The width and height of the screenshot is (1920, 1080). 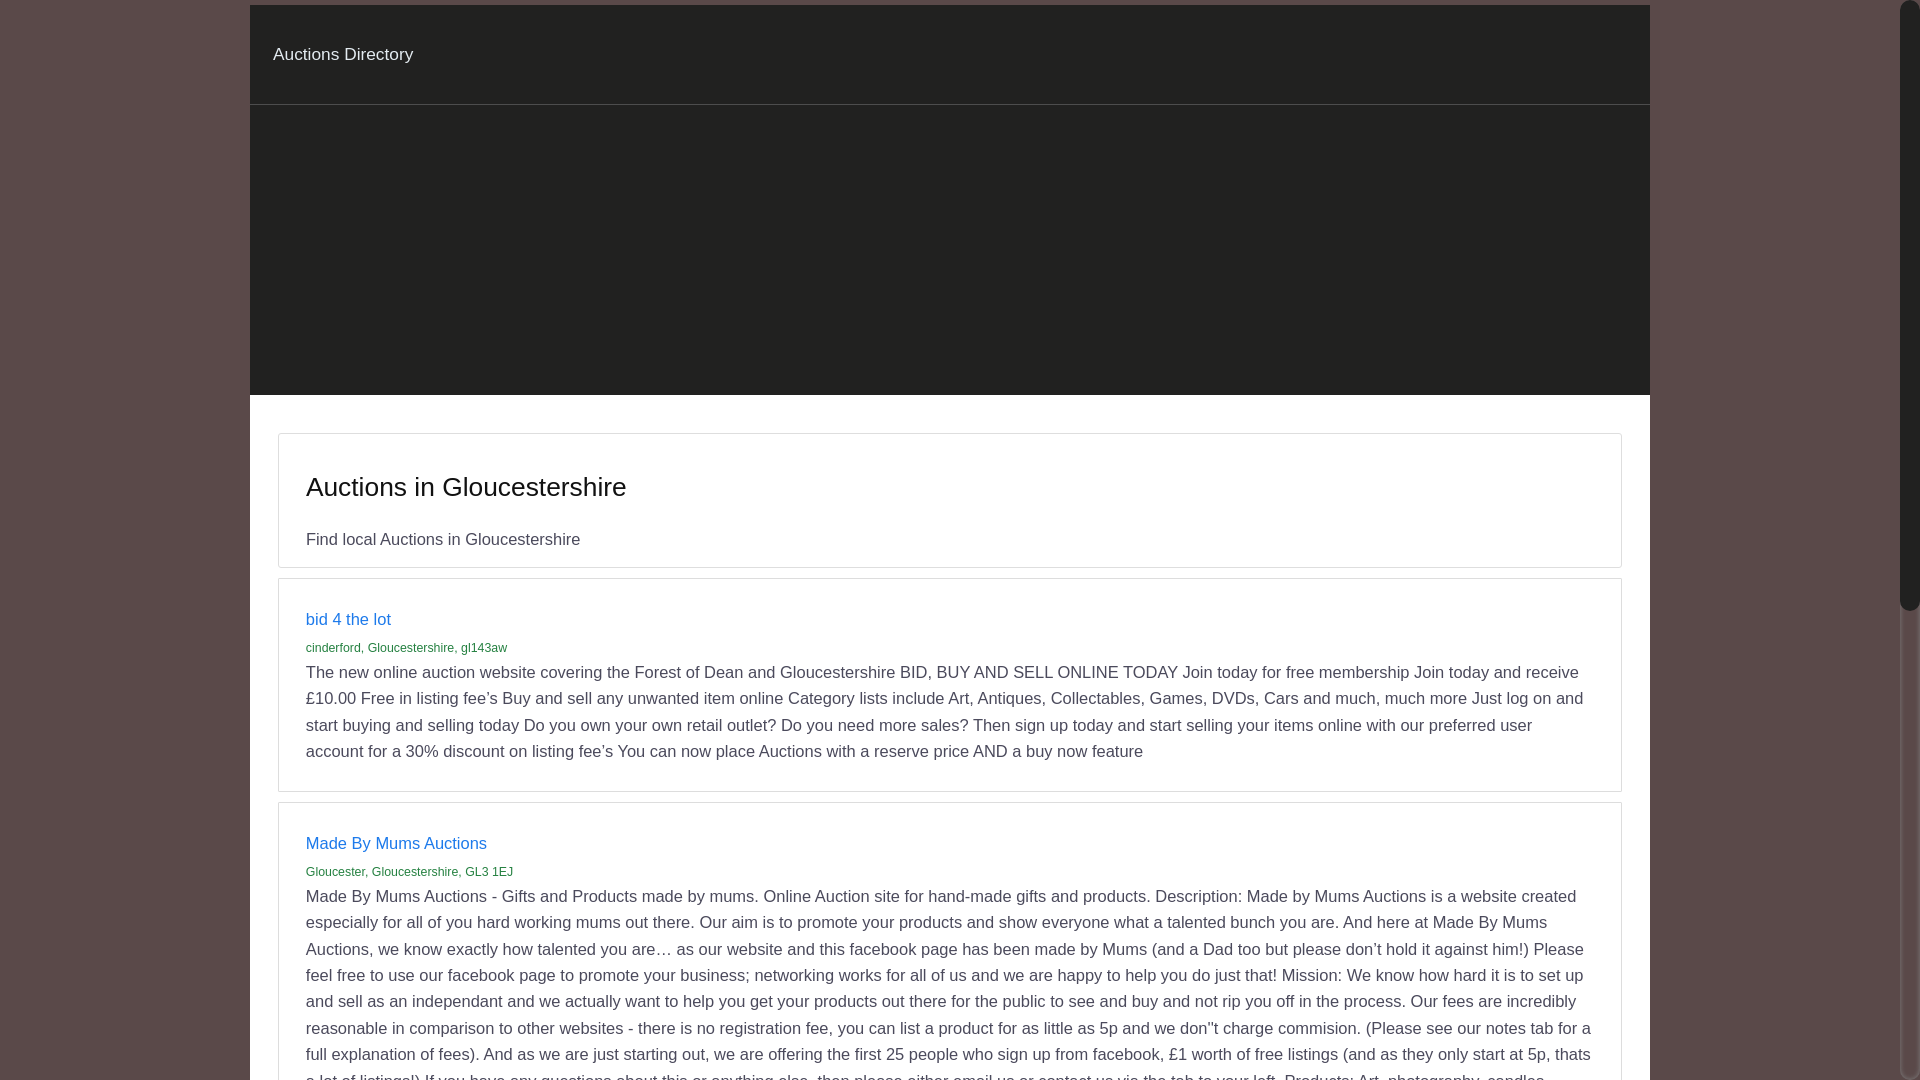 I want to click on Bronze Listings, so click(x=288, y=974).